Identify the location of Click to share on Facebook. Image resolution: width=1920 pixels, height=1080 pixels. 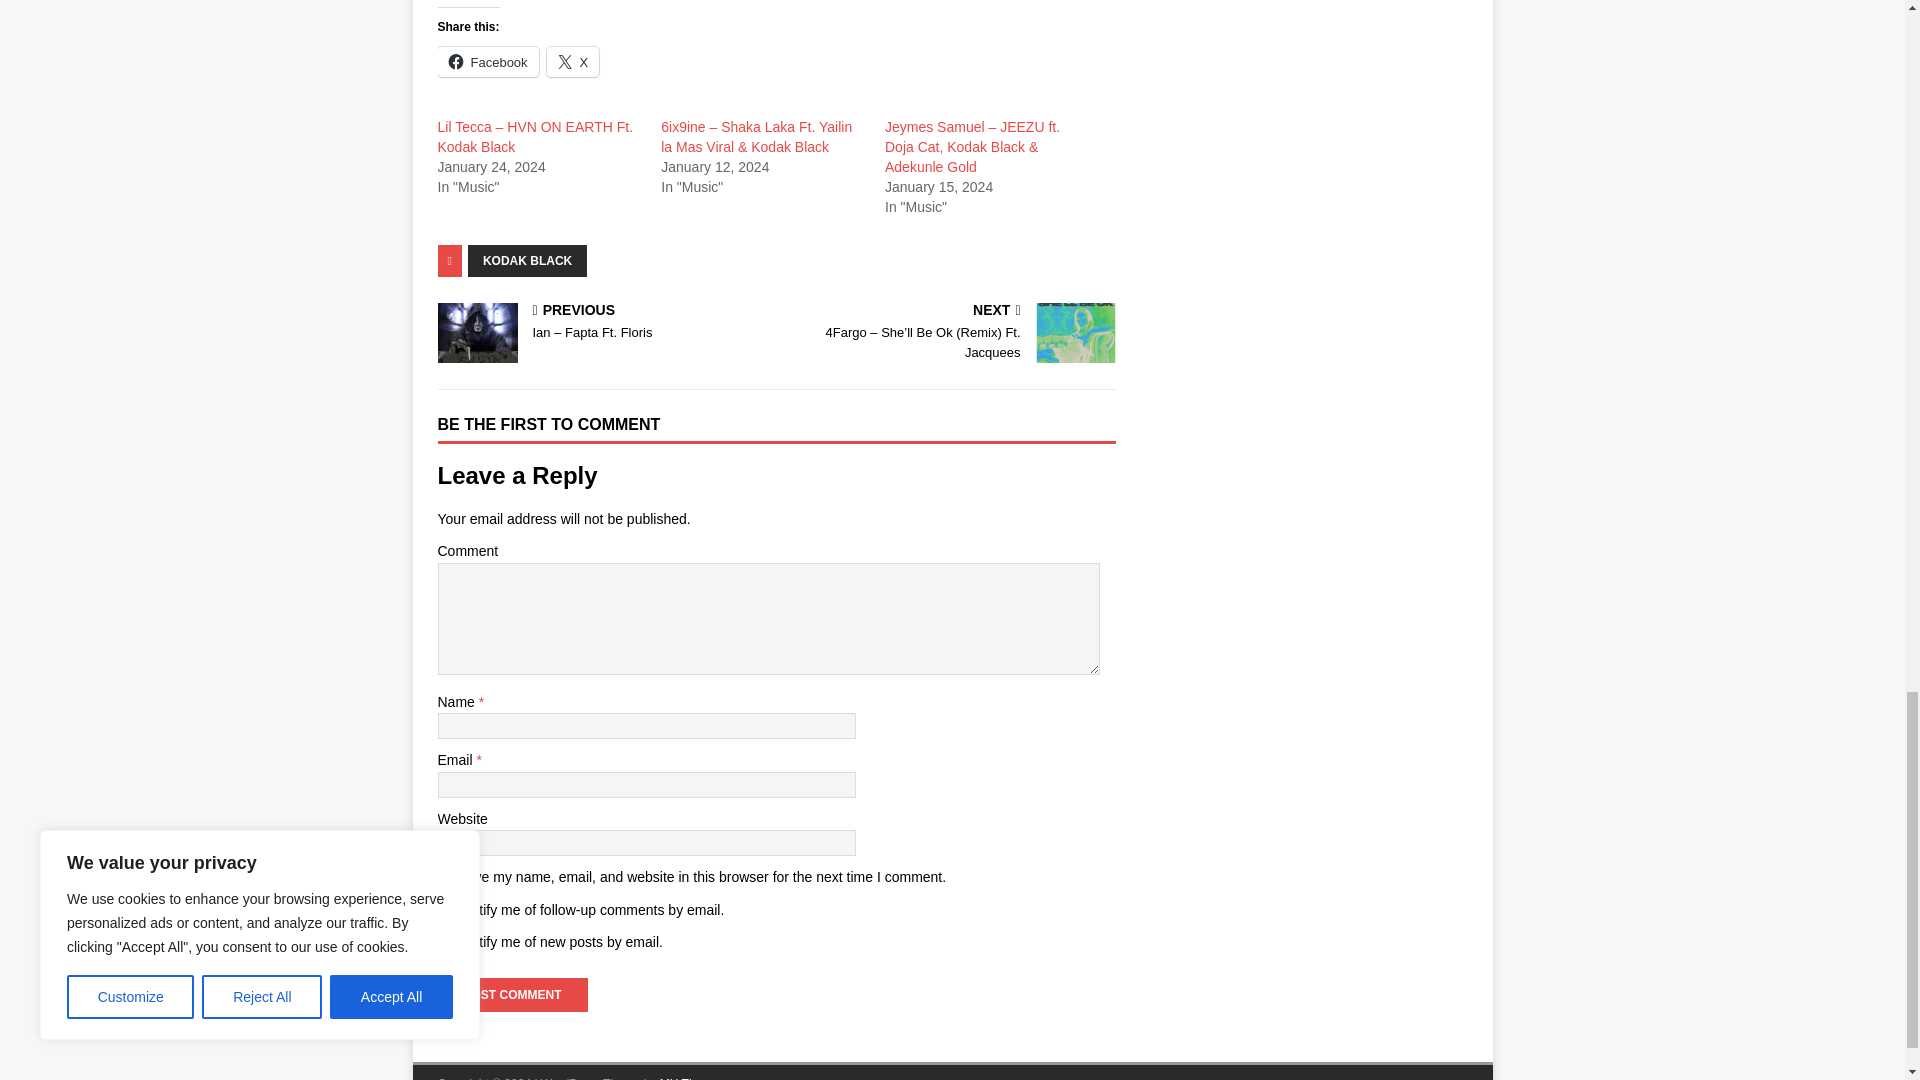
(488, 62).